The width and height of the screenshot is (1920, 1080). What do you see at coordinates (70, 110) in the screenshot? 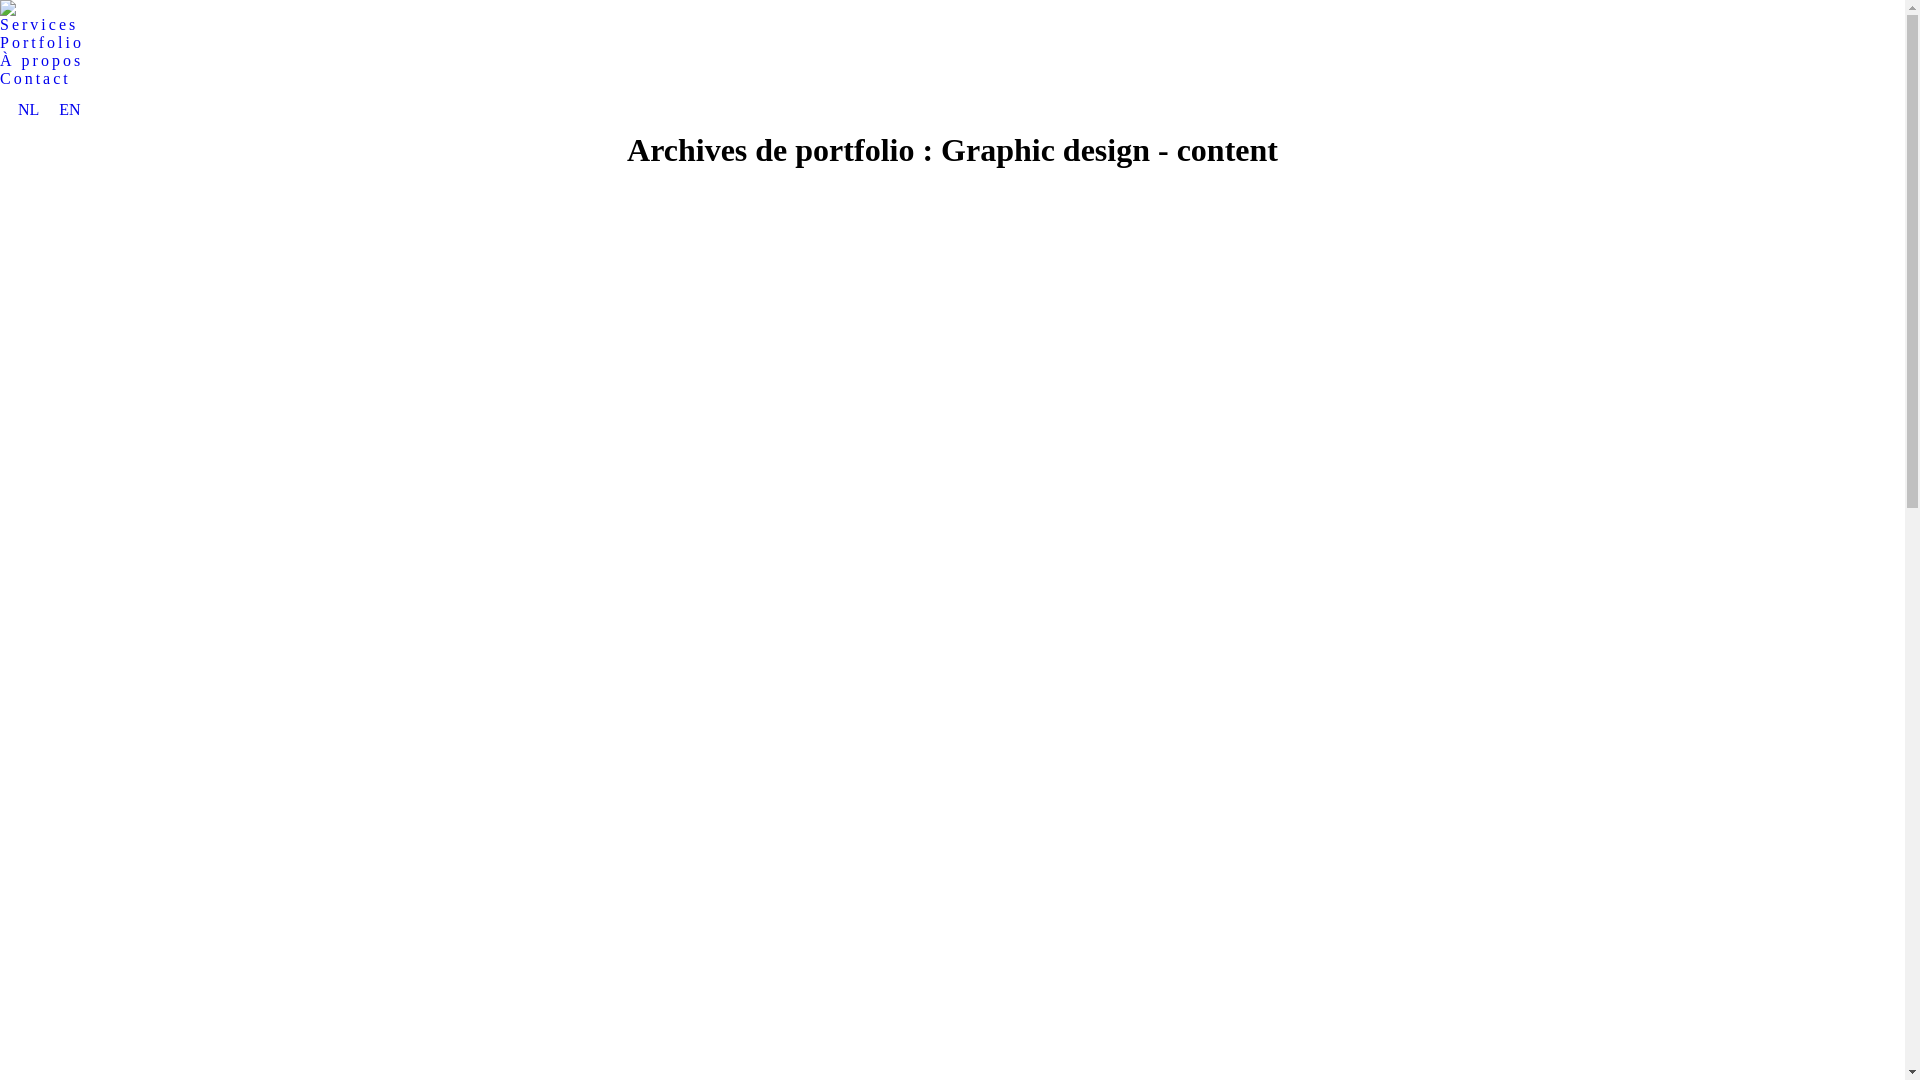
I see `EN` at bounding box center [70, 110].